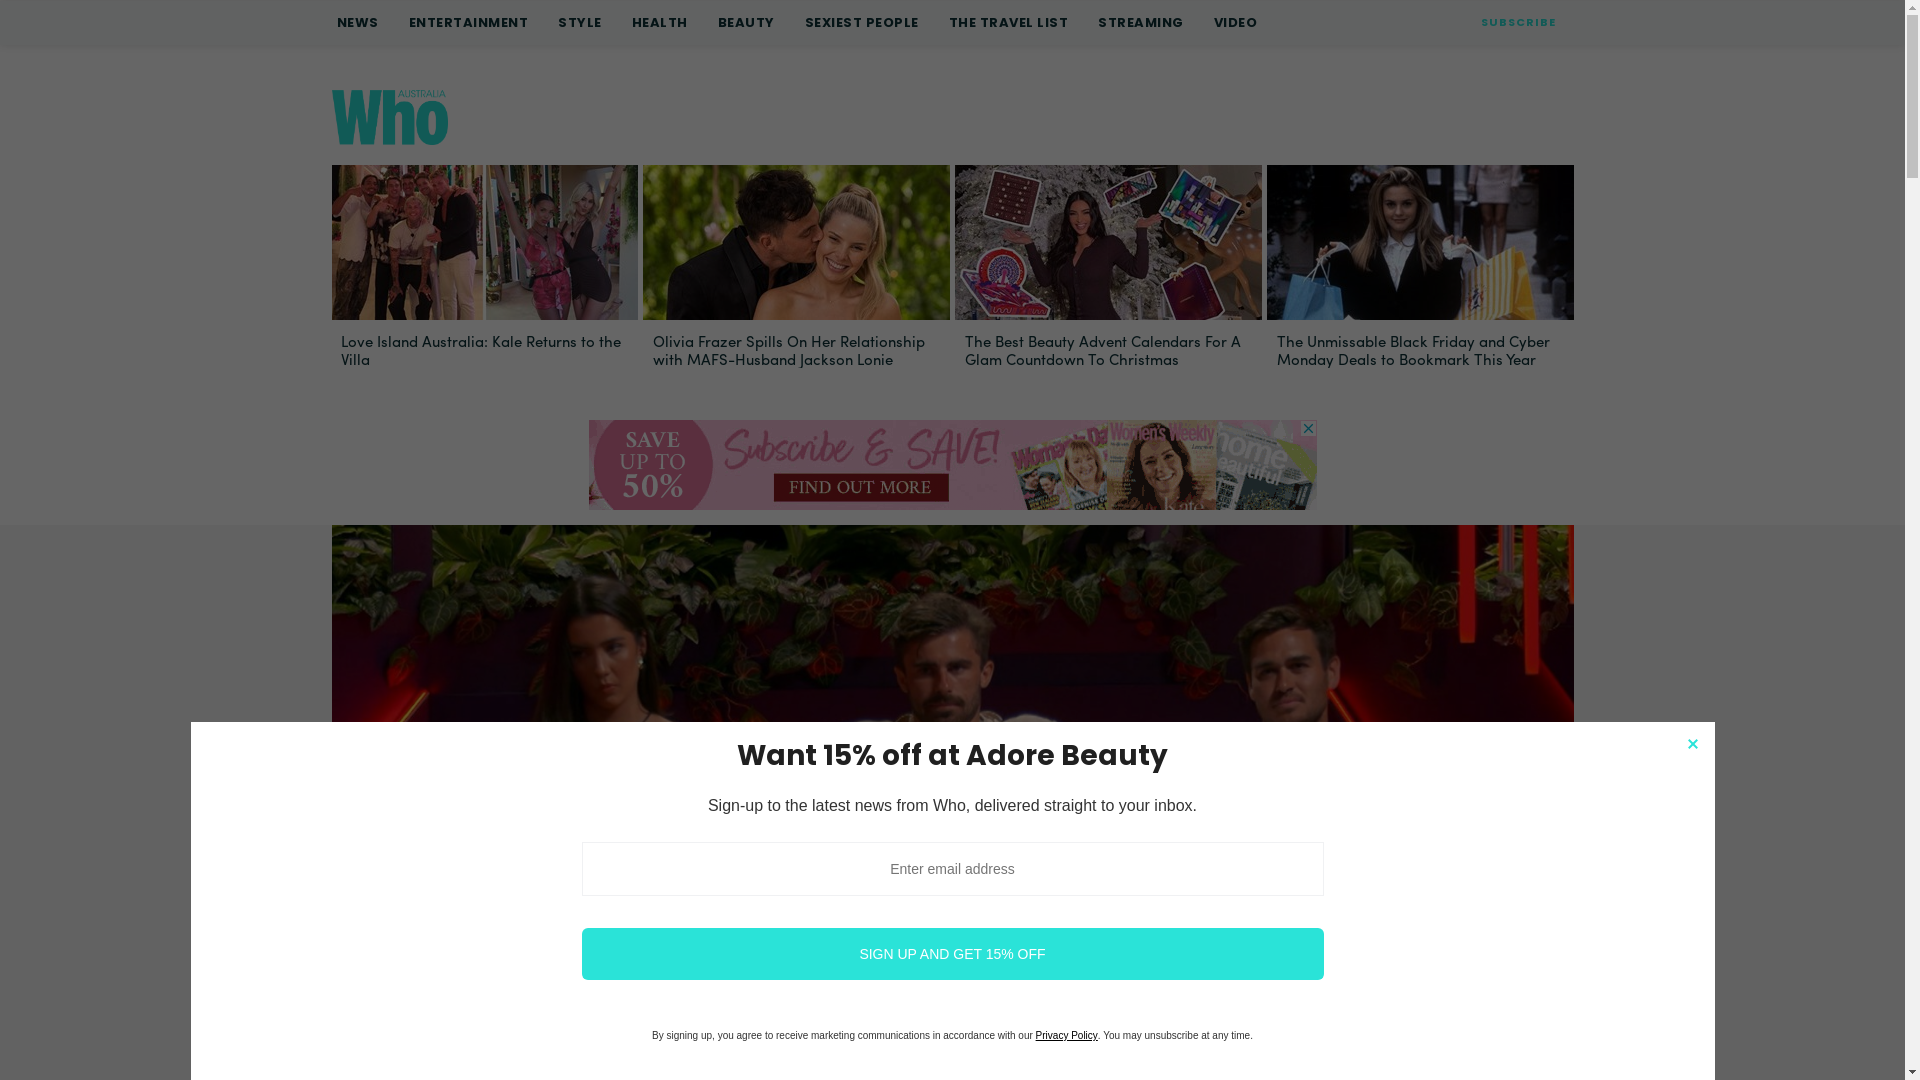  I want to click on ENTERTAINMENT, so click(468, 22).